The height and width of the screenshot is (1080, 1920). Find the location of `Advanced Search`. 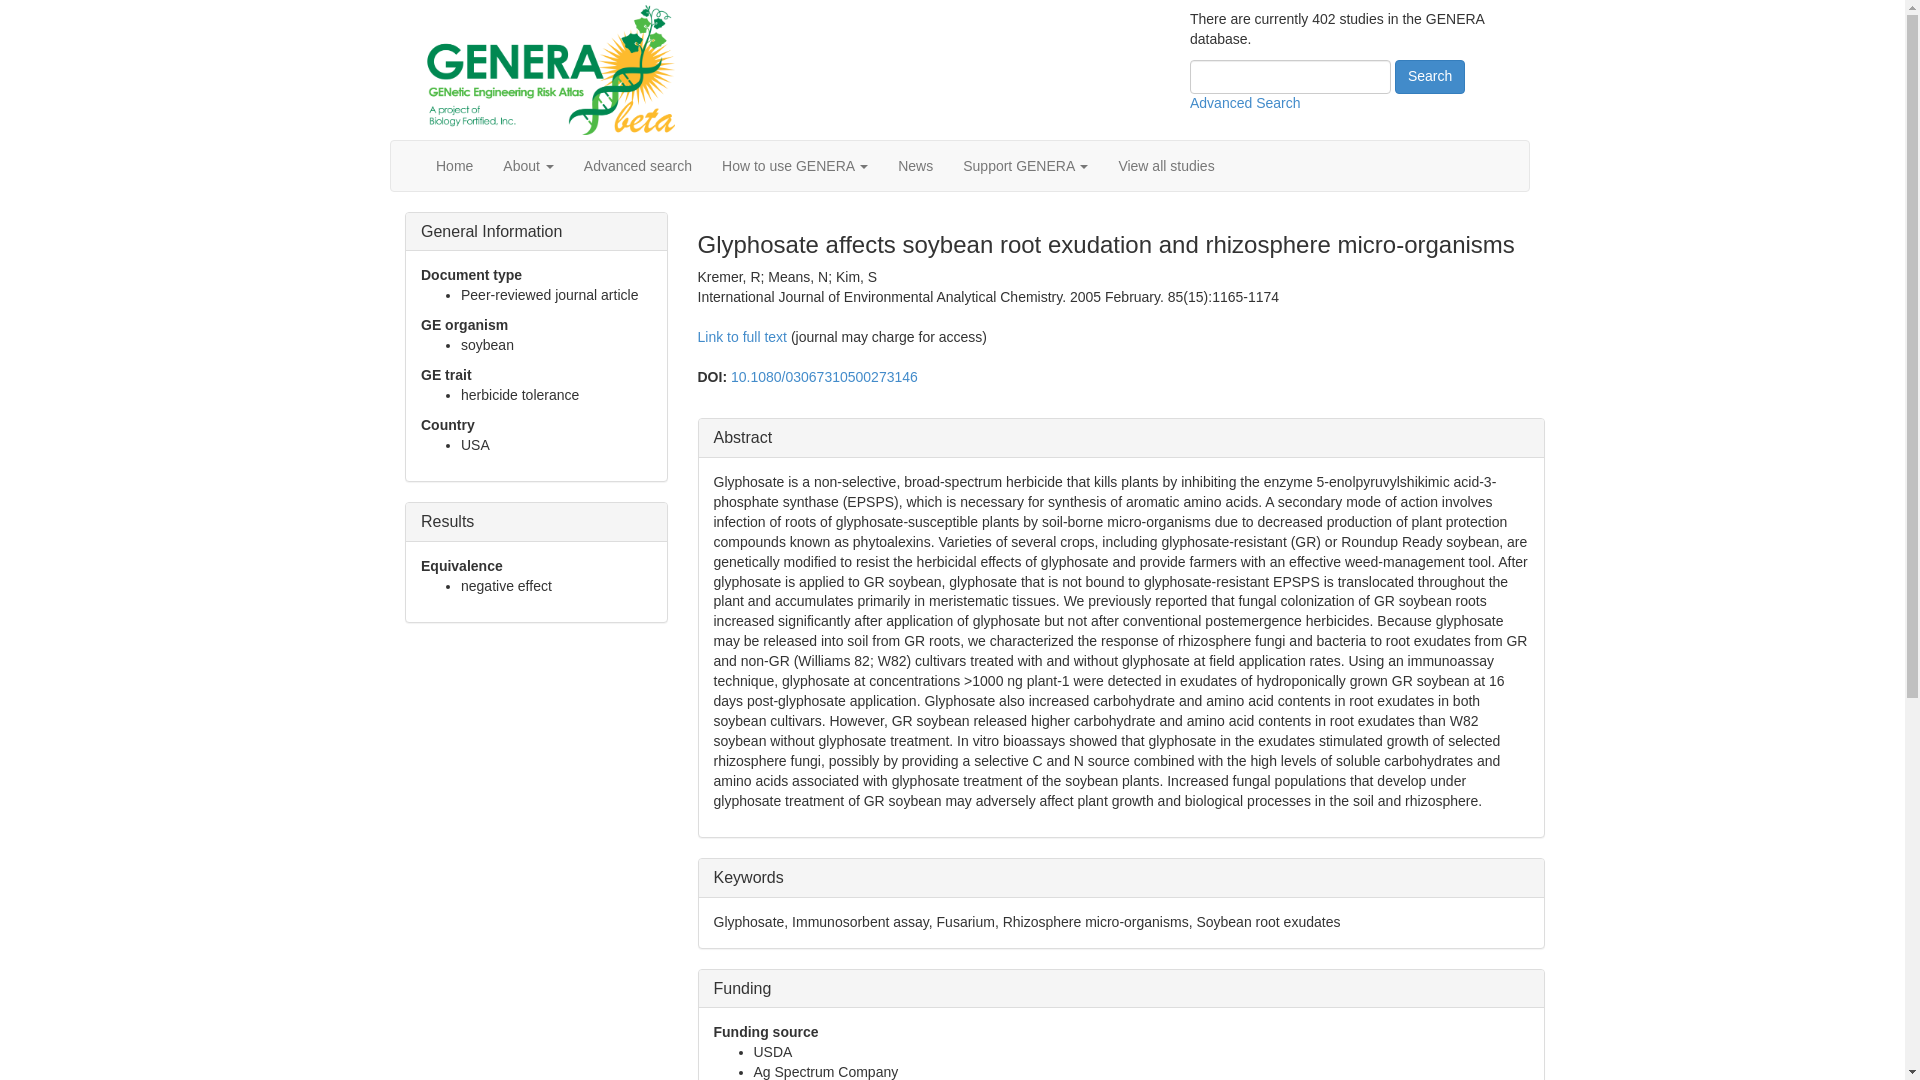

Advanced Search is located at coordinates (1246, 103).